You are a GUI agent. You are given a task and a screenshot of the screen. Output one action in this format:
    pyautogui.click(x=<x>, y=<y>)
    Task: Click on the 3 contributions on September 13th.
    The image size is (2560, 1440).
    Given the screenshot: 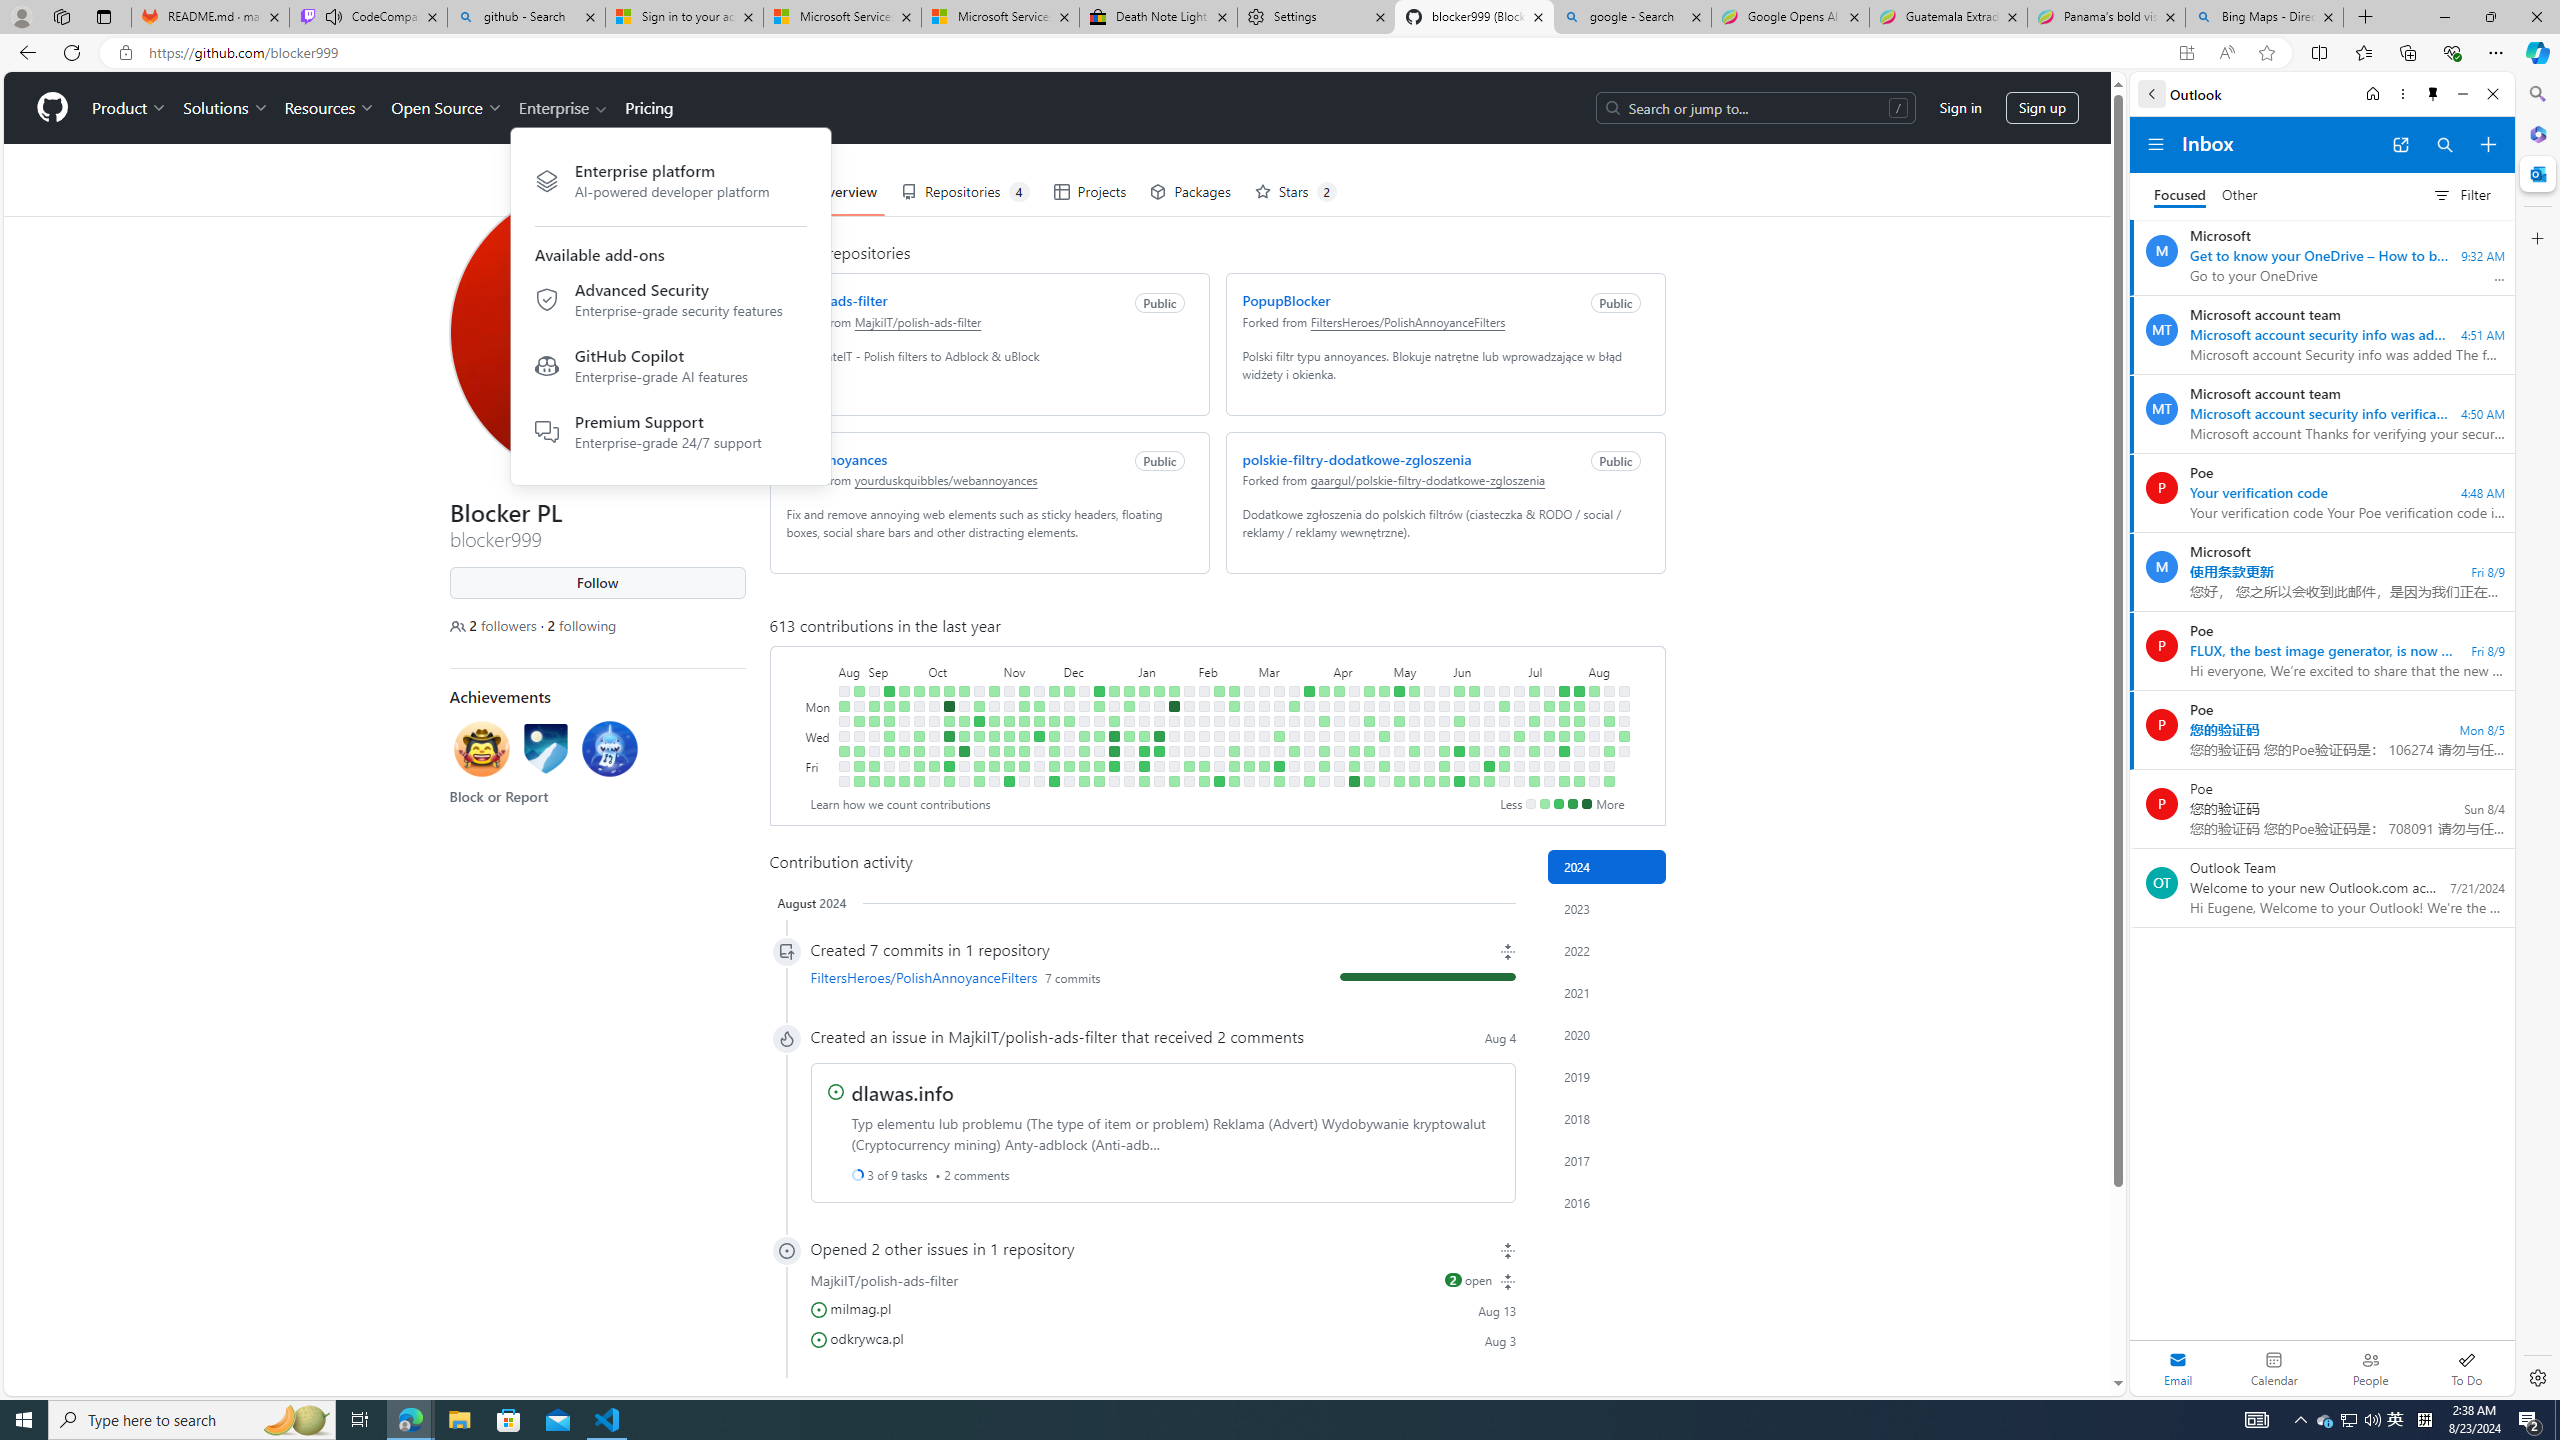 What is the action you would take?
    pyautogui.click(x=890, y=736)
    